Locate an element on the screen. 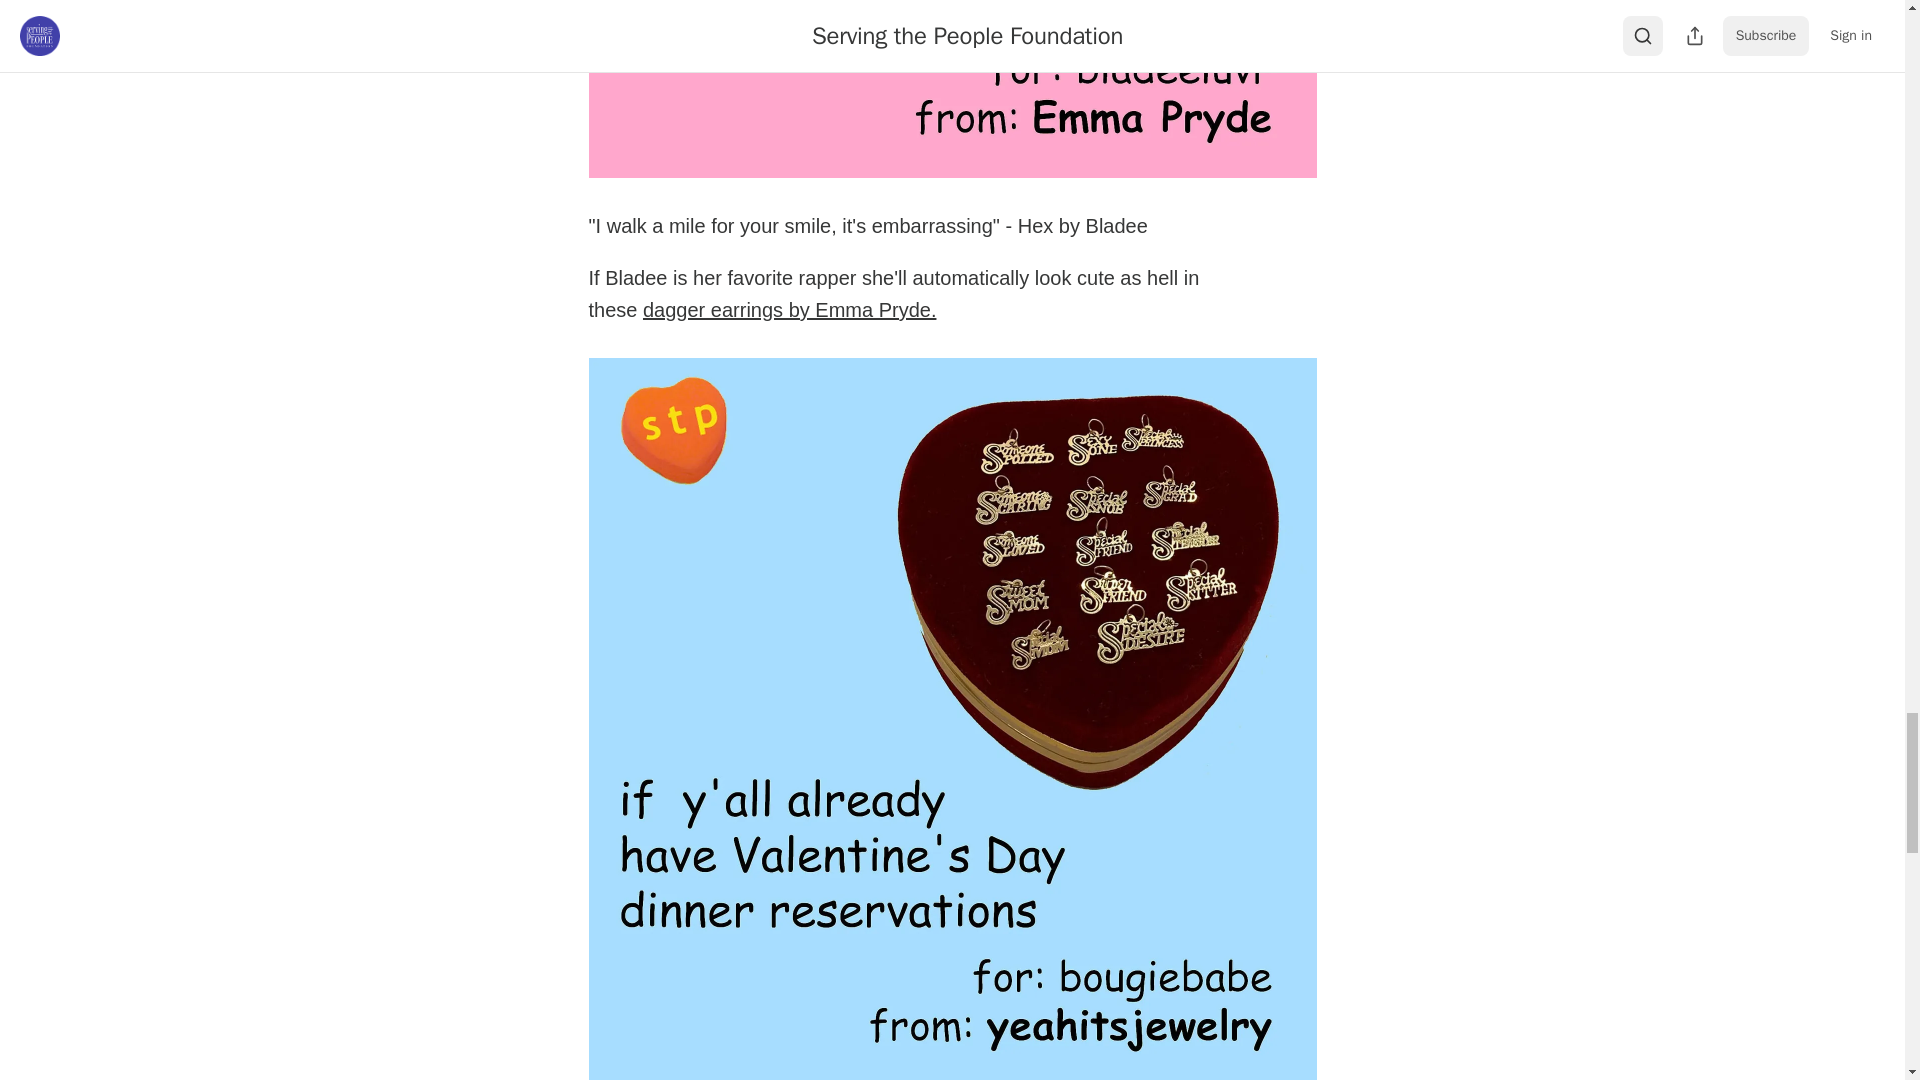 This screenshot has width=1920, height=1080. dagger earrings by Emma Pryde. is located at coordinates (790, 310).